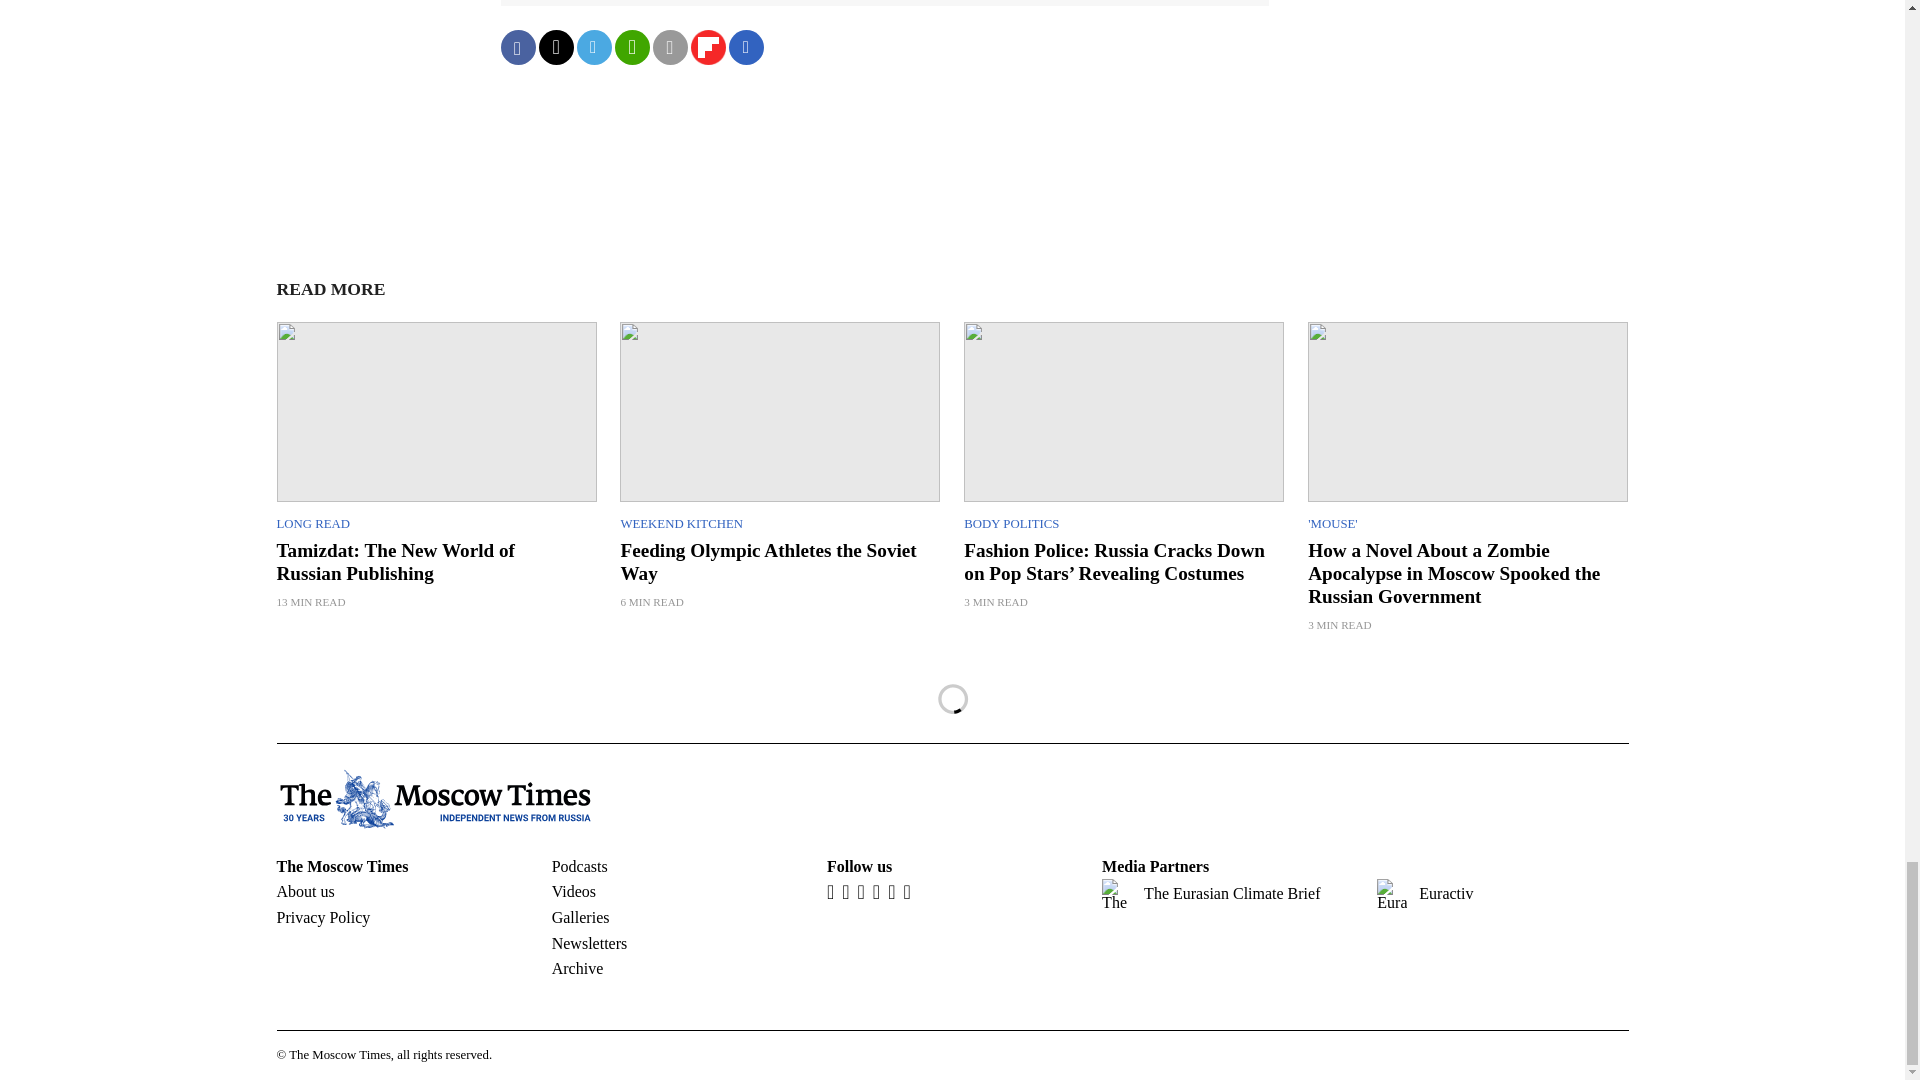  What do you see at coordinates (554, 47) in the screenshot?
I see `Share on Twitter` at bounding box center [554, 47].